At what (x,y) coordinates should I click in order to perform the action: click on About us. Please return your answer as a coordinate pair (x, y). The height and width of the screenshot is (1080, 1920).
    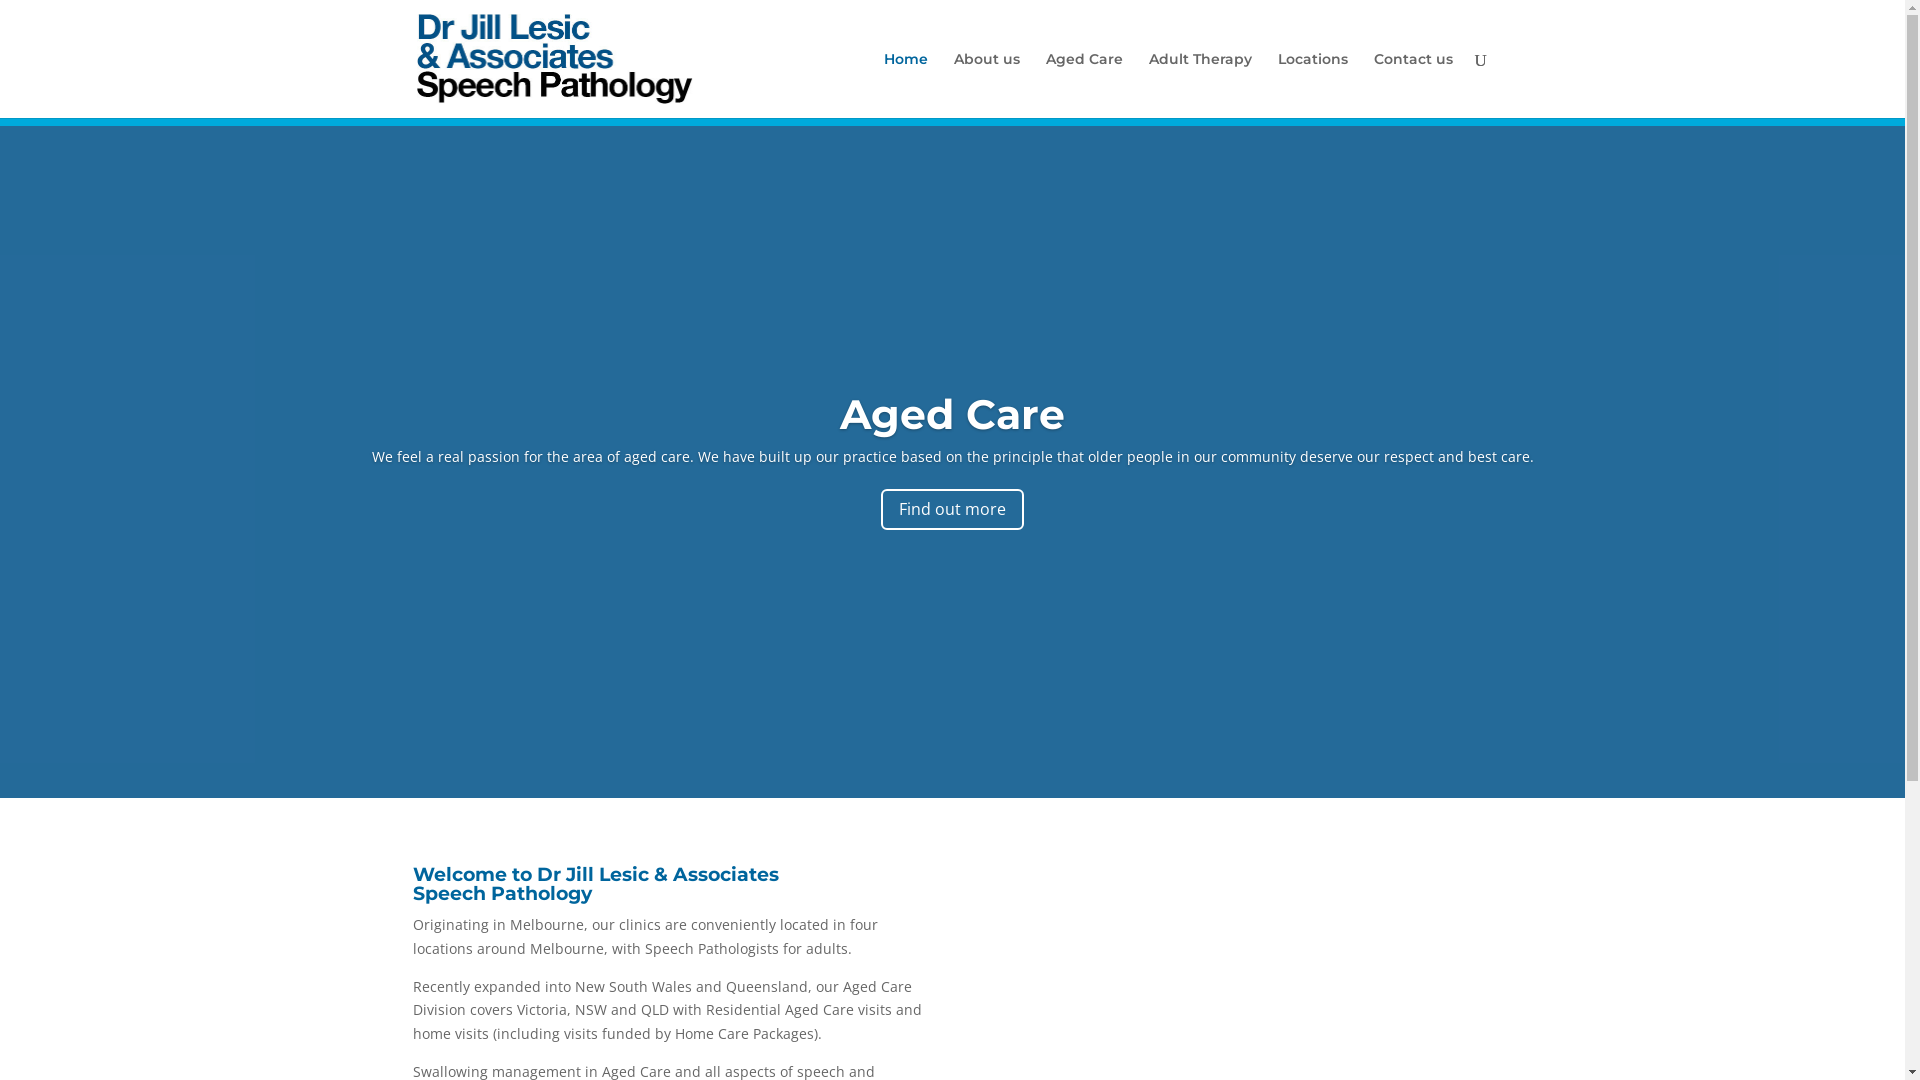
    Looking at the image, I should click on (987, 85).